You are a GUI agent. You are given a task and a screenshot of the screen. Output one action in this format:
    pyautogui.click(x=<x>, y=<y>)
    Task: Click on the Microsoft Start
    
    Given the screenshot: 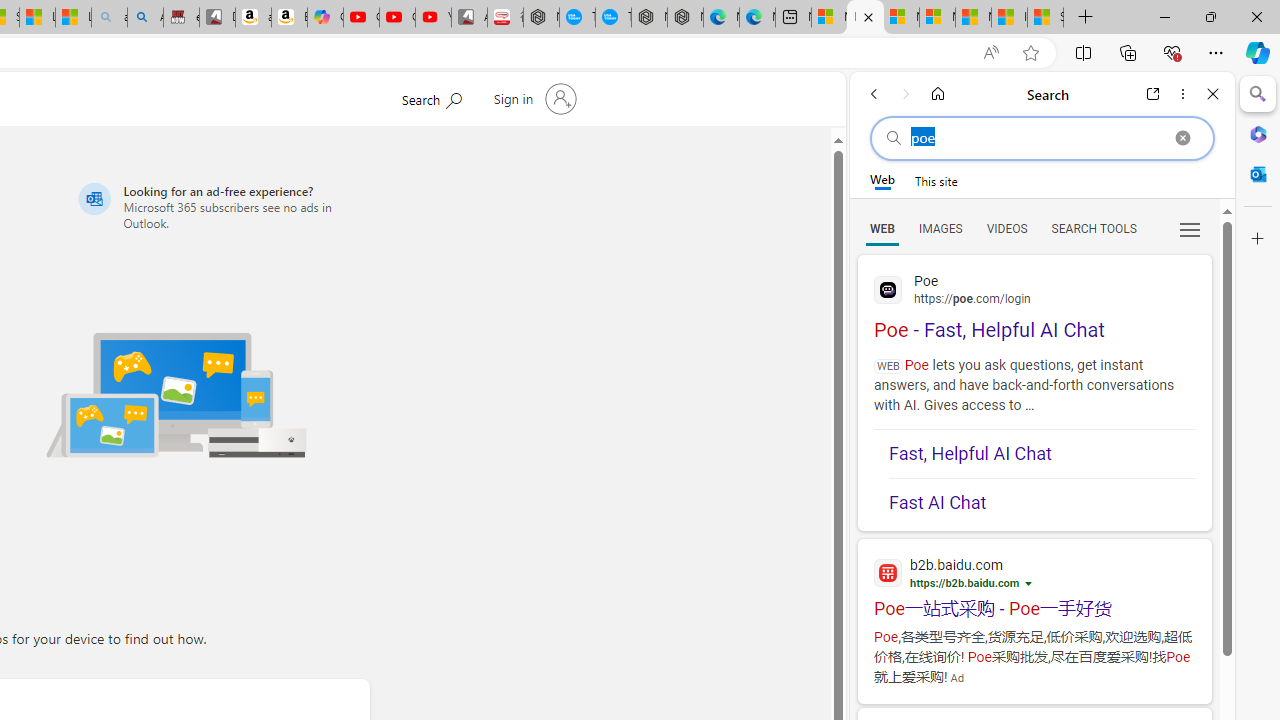 What is the action you would take?
    pyautogui.click(x=973, y=18)
    